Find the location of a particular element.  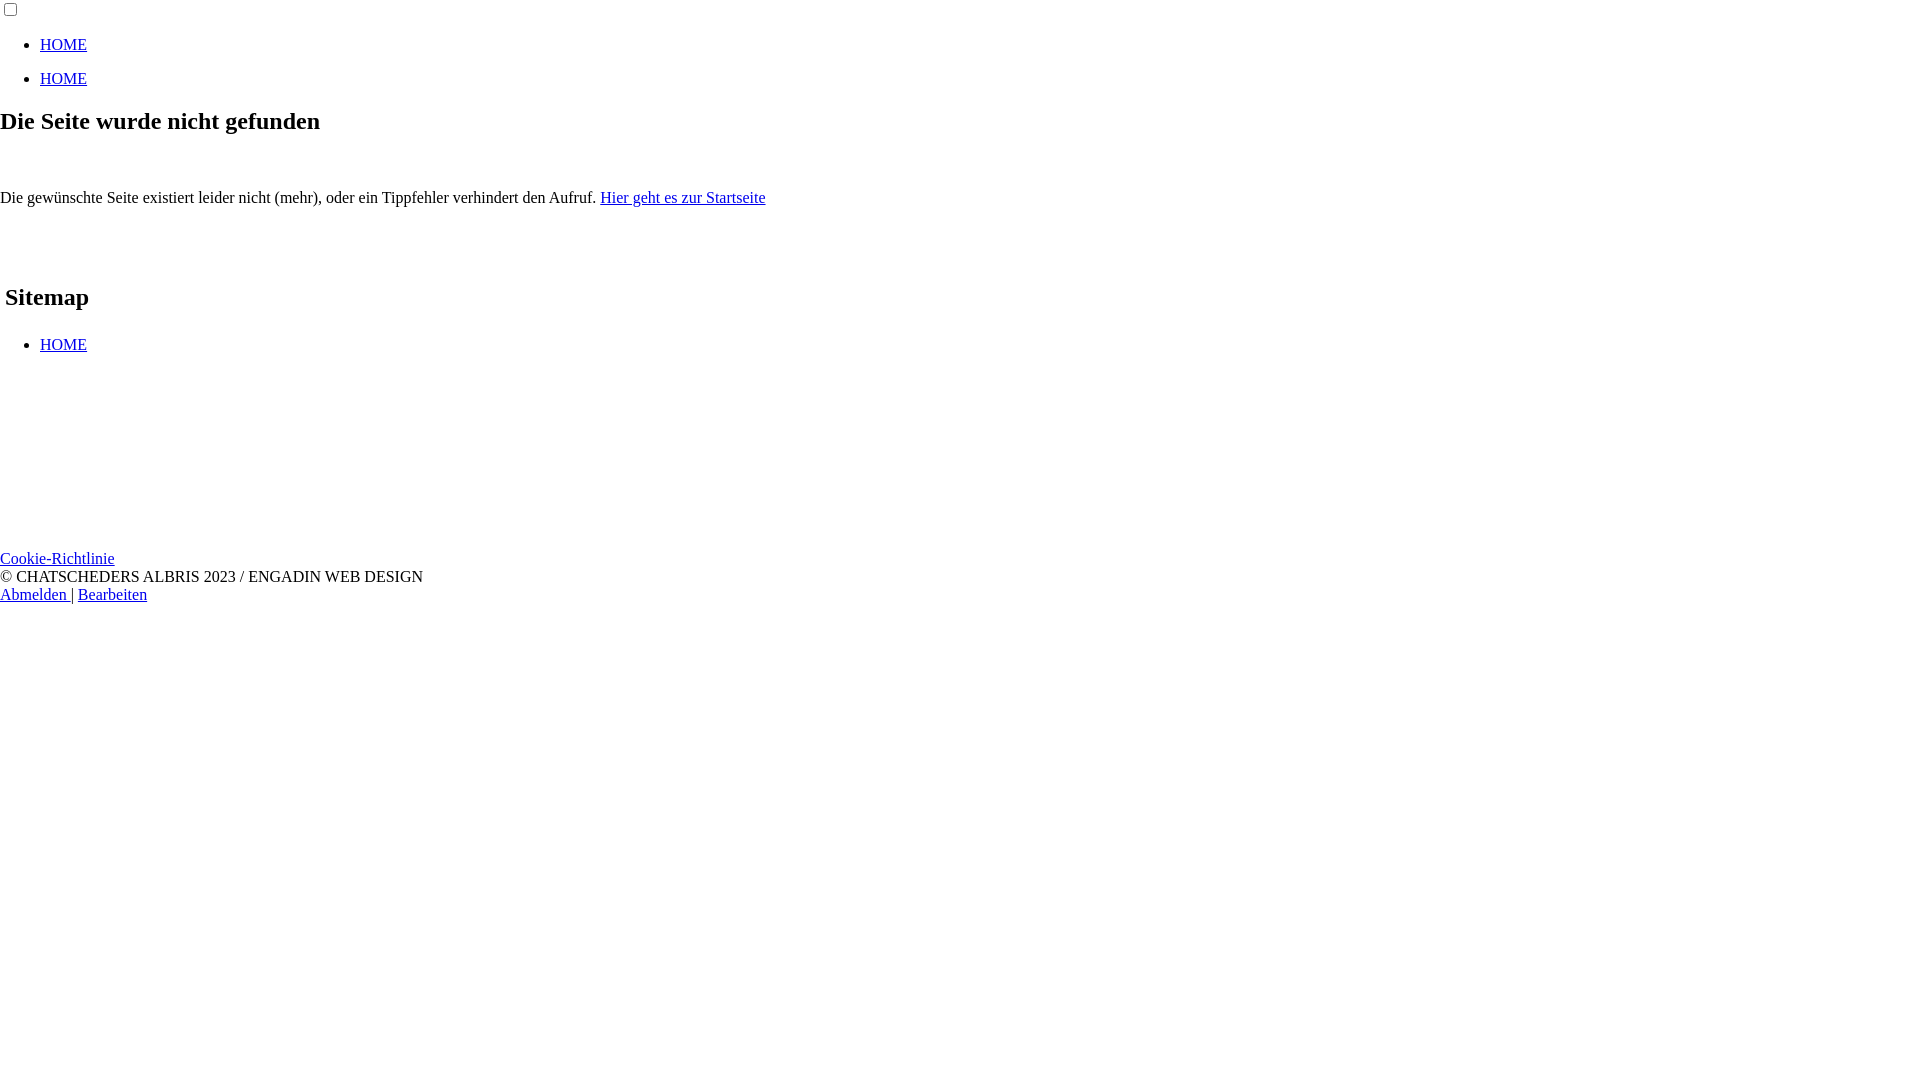

HOME is located at coordinates (64, 44).